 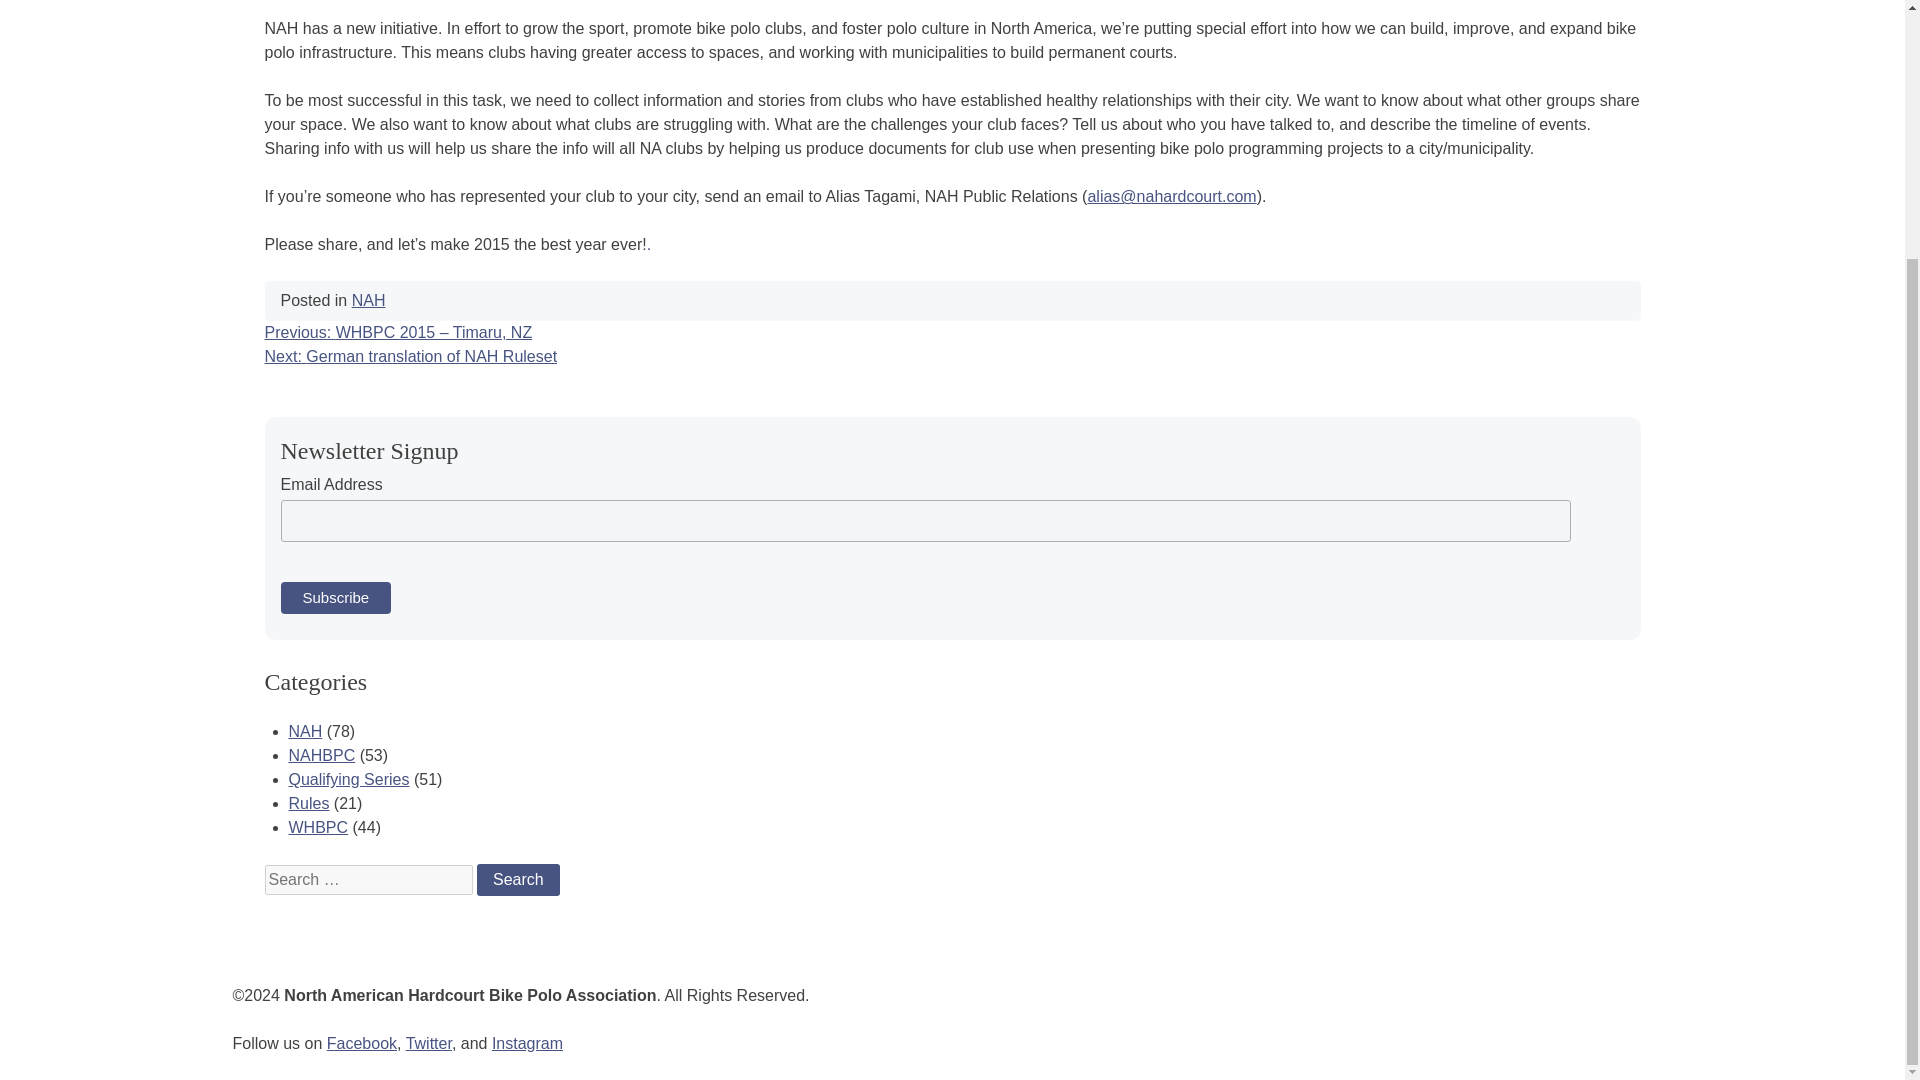 I want to click on Search, so click(x=518, y=880).